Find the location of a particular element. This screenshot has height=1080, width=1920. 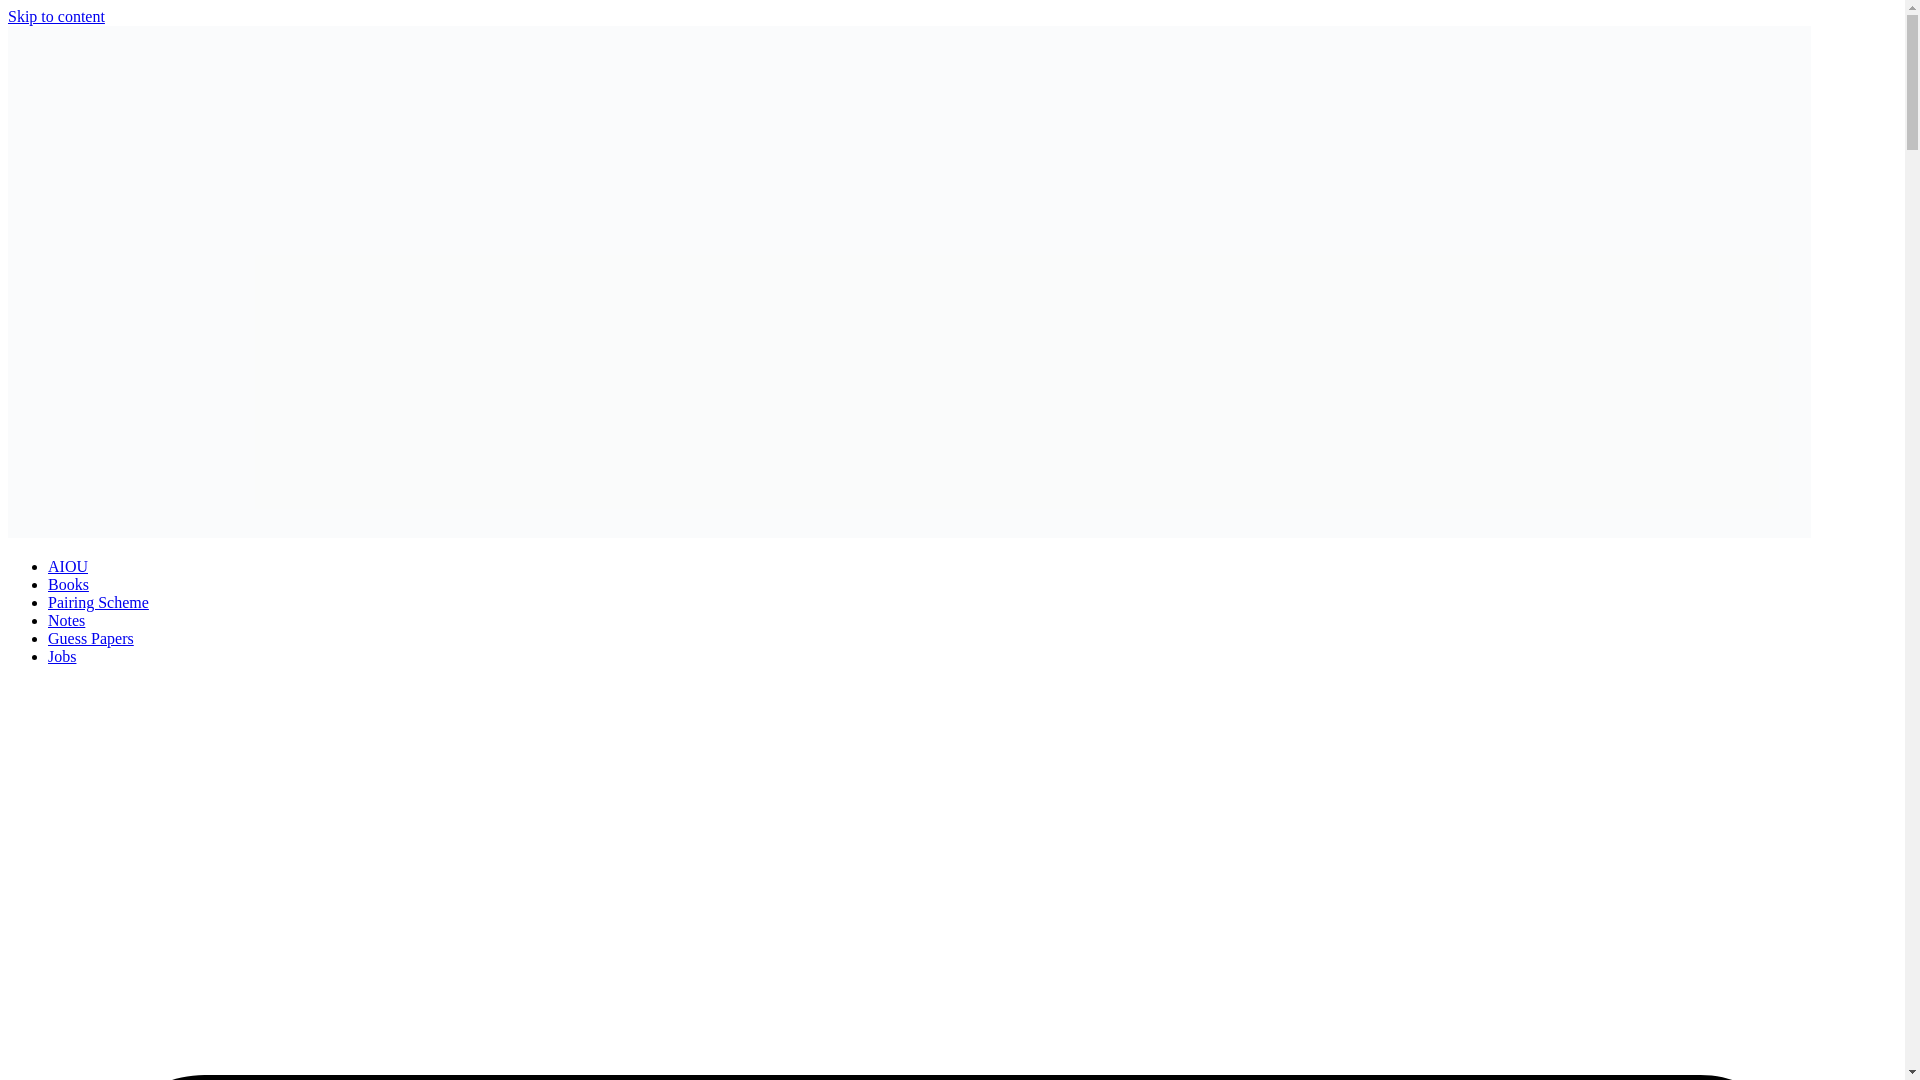

Guess Papers is located at coordinates (91, 638).